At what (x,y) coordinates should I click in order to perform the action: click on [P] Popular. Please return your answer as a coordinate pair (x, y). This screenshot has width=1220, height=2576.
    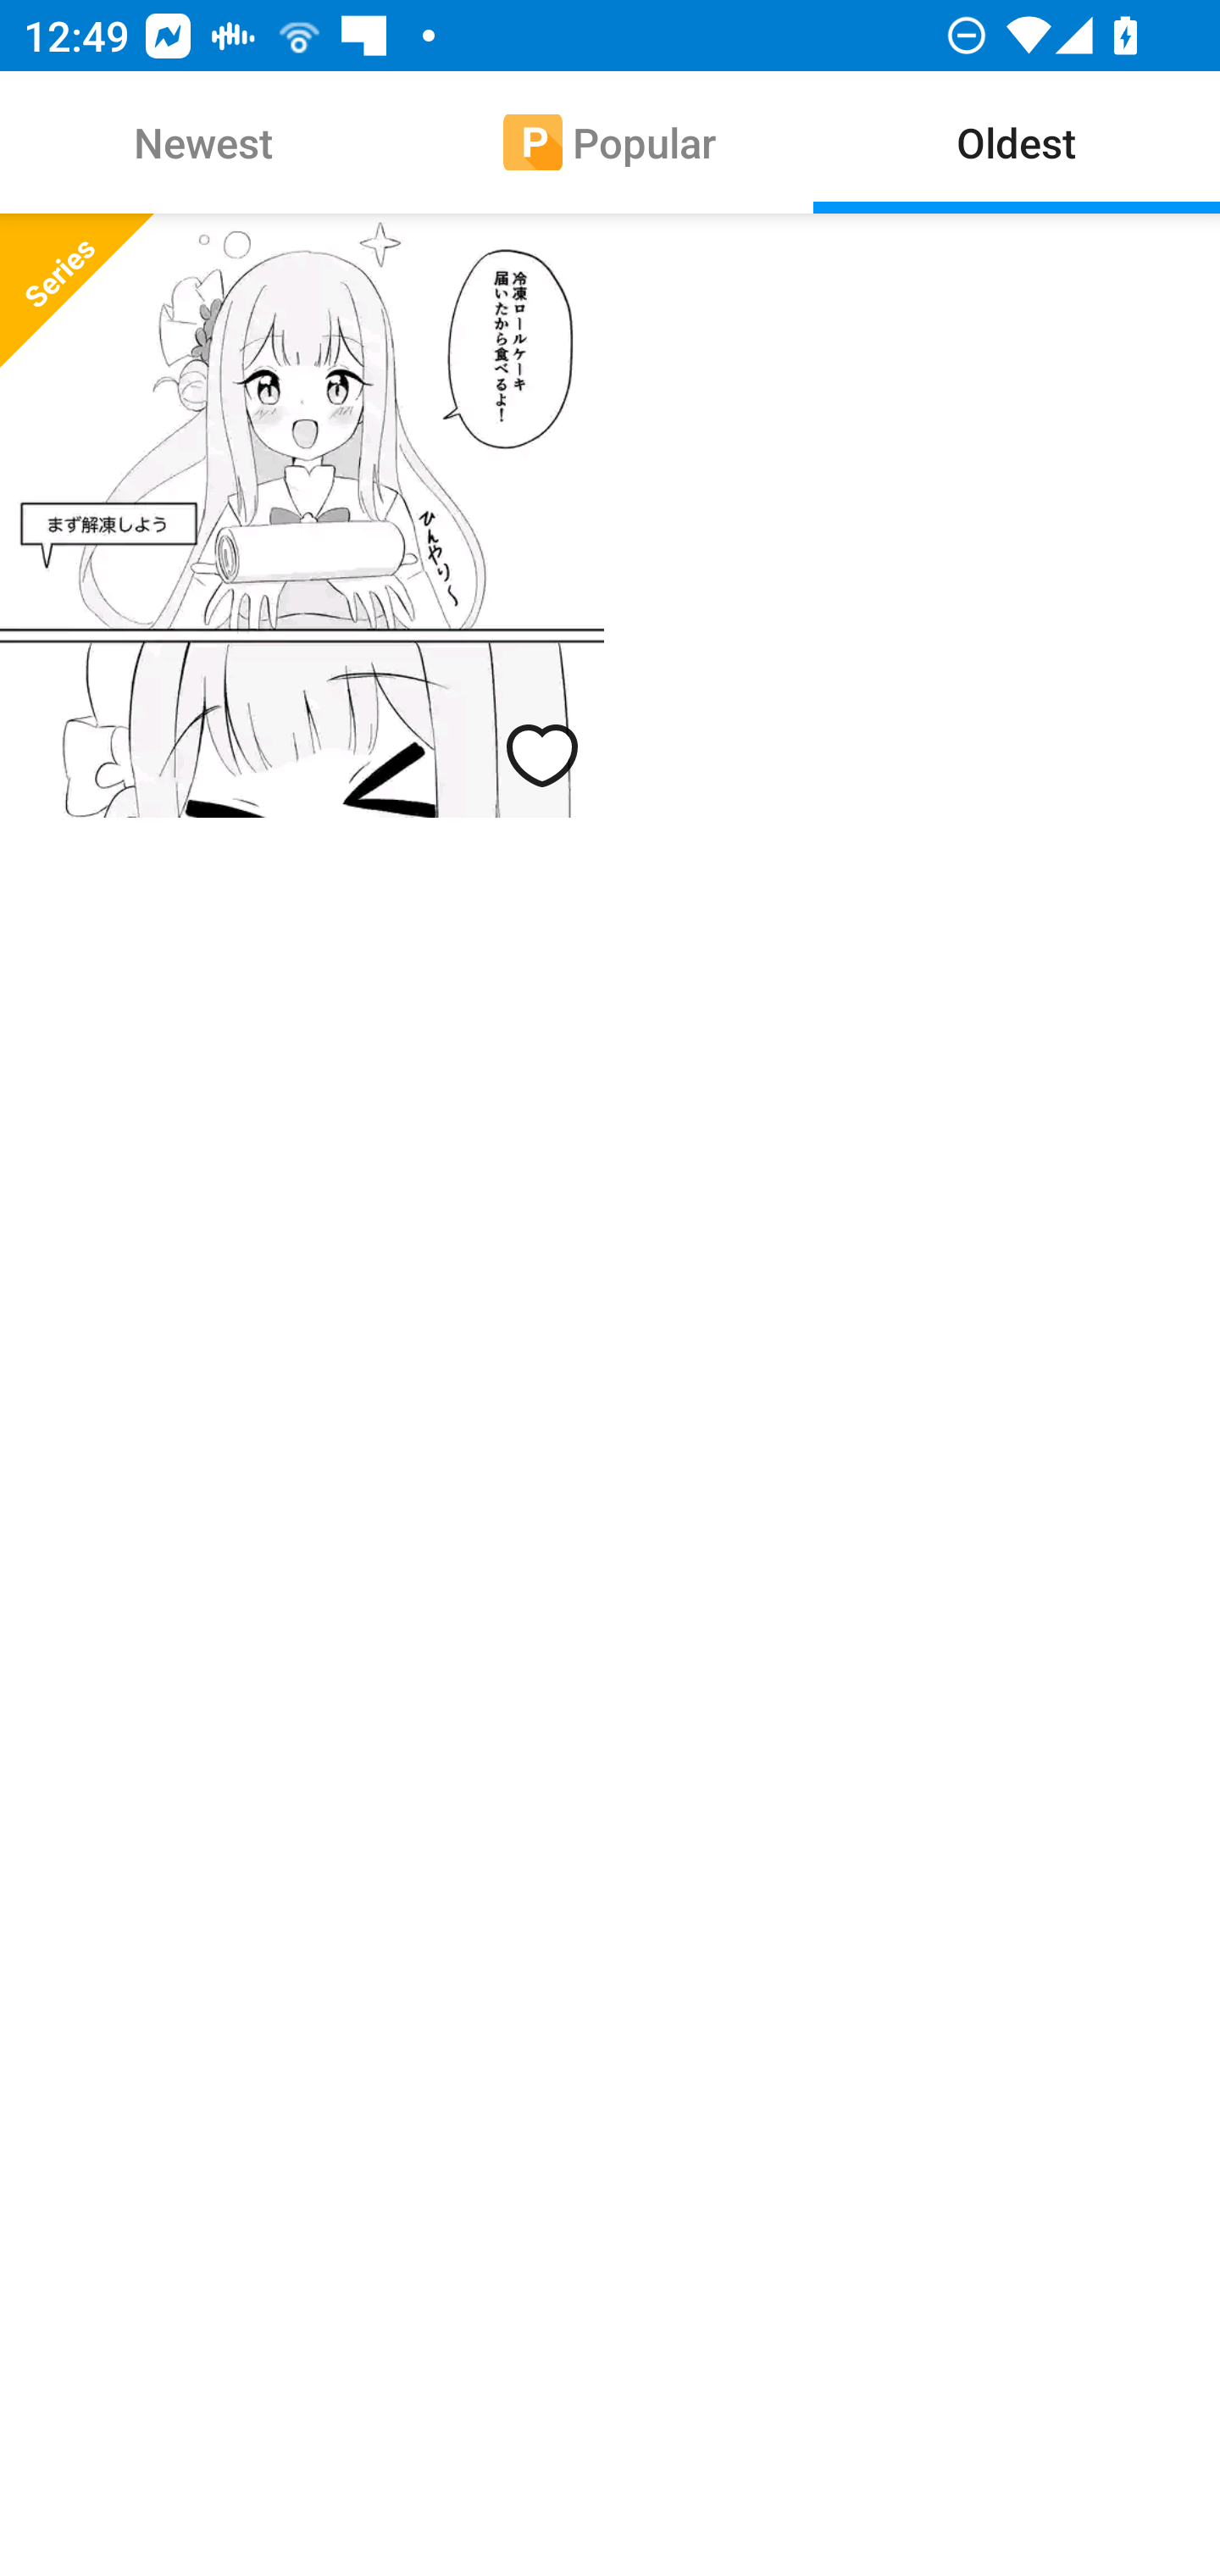
    Looking at the image, I should click on (610, 142).